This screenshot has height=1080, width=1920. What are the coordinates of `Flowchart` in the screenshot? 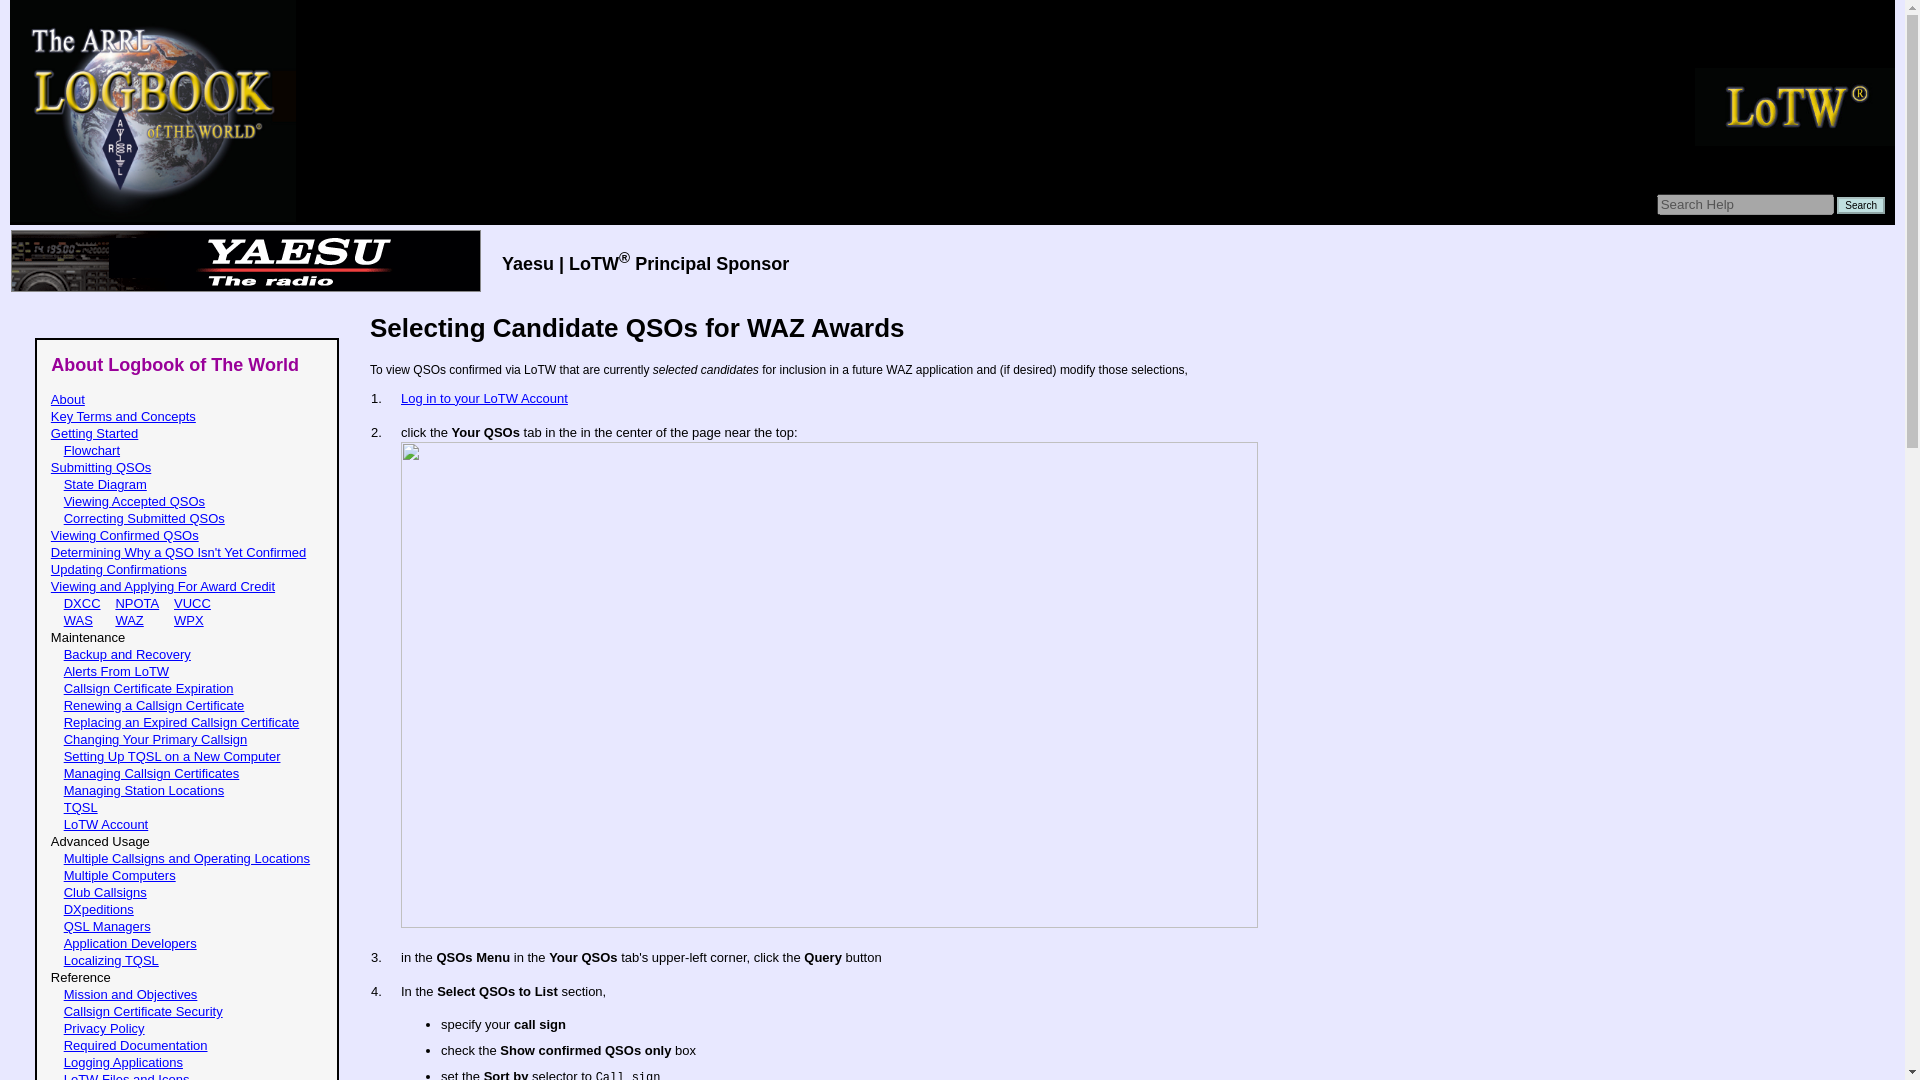 It's located at (91, 450).